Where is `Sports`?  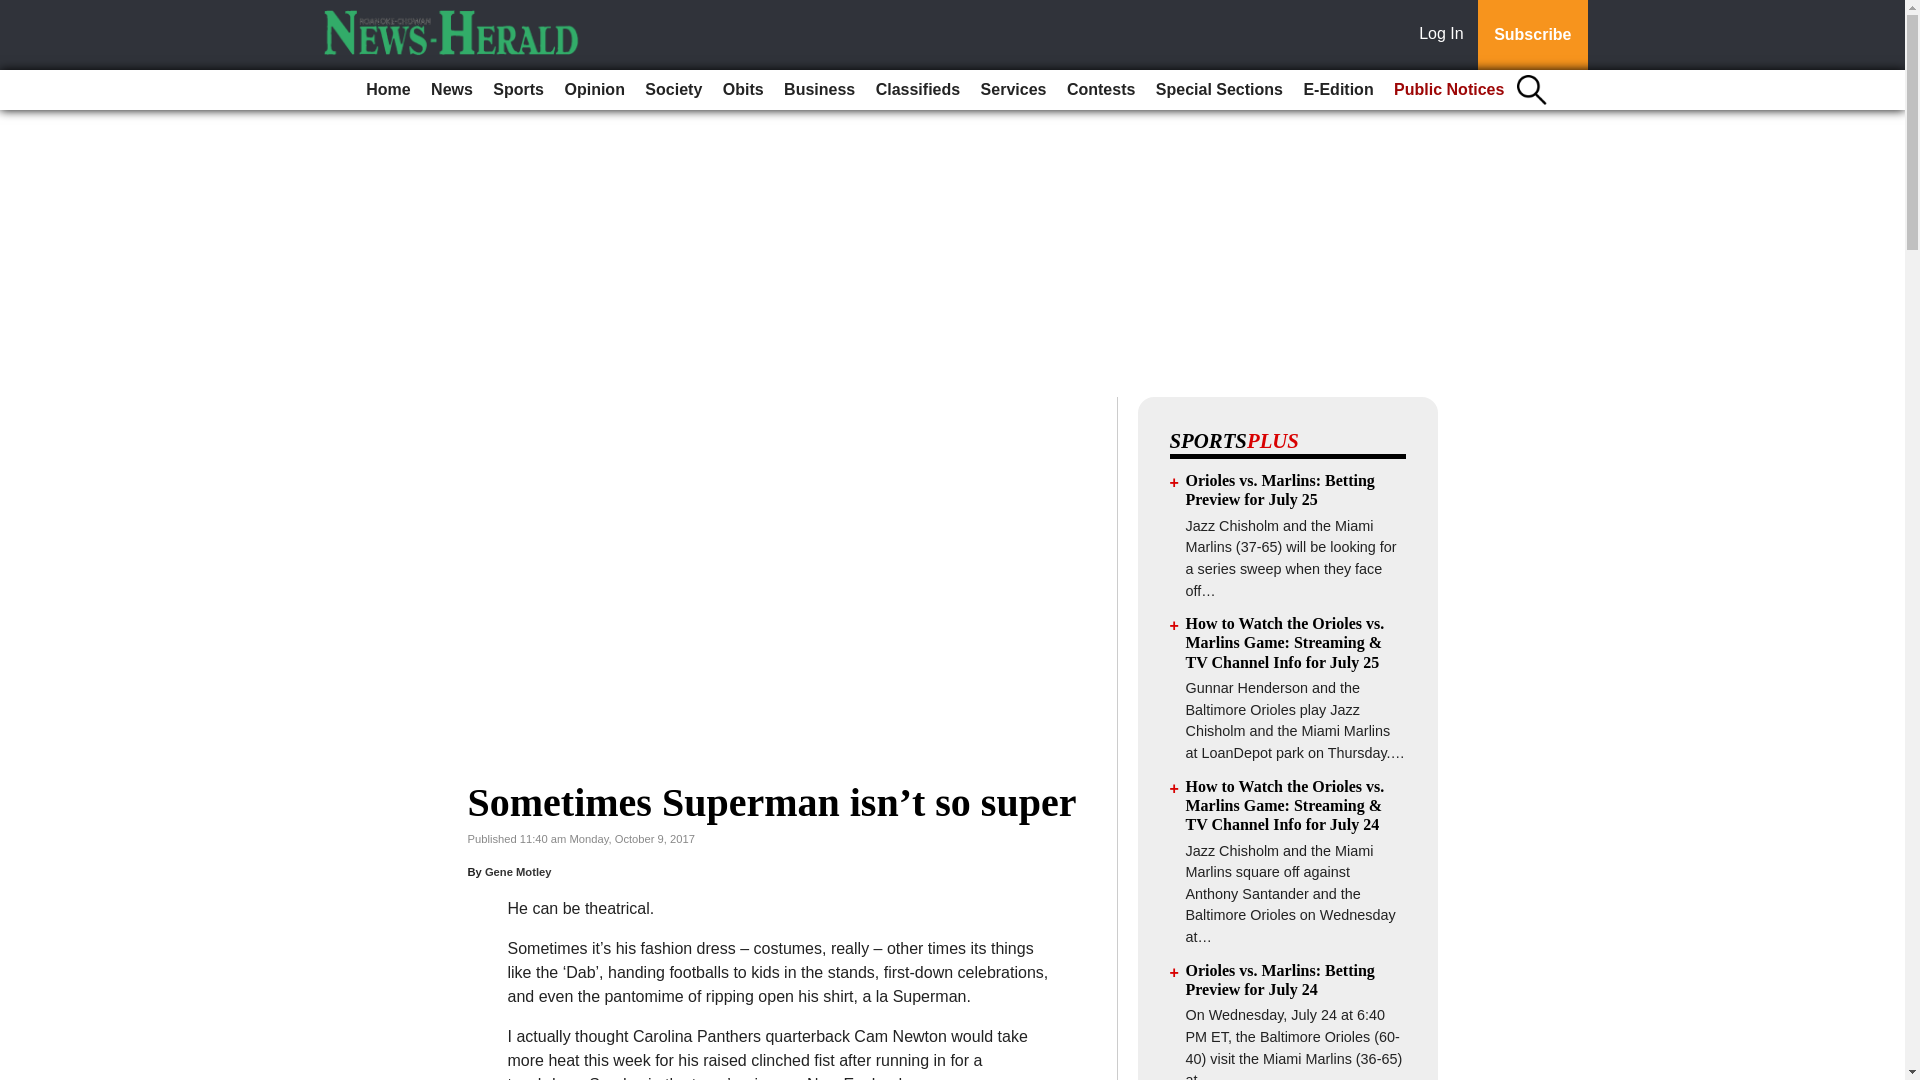
Sports is located at coordinates (518, 90).